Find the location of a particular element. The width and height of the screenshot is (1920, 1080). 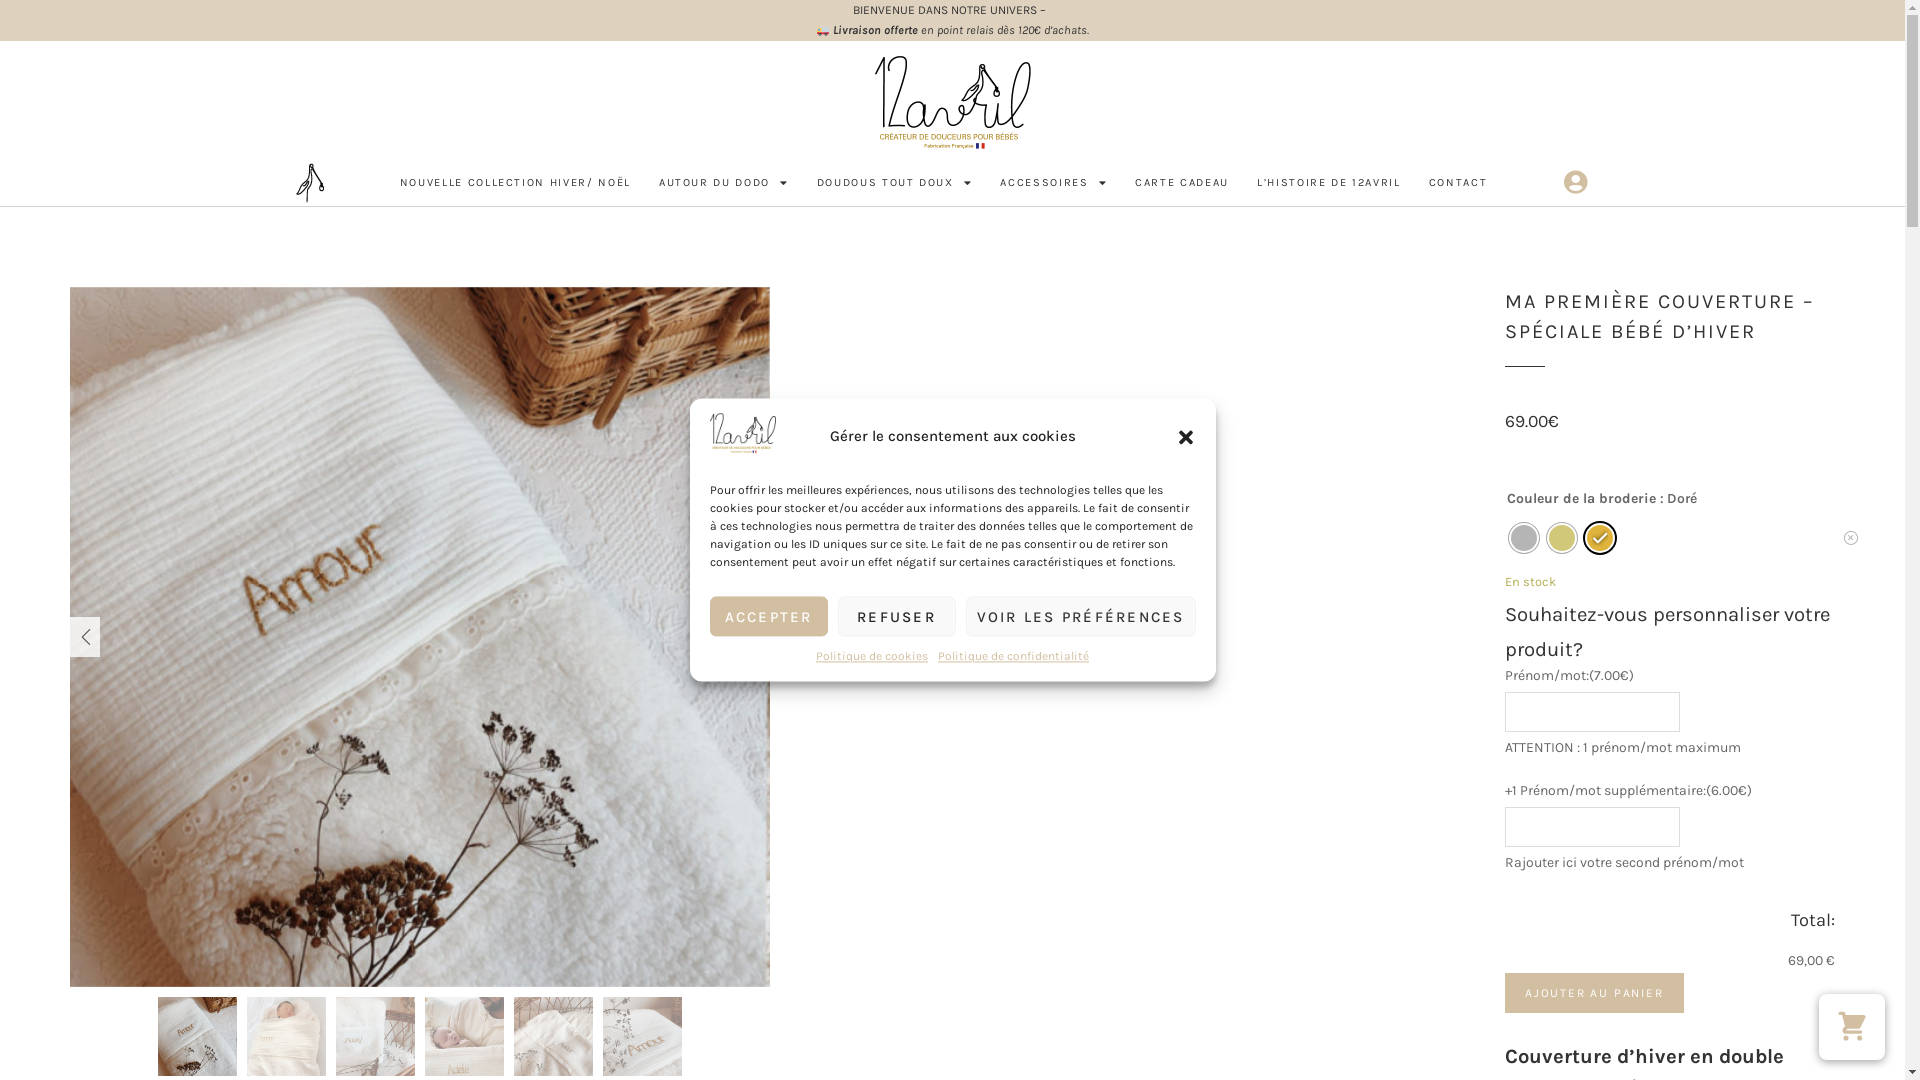

PREVIOUS is located at coordinates (85, 637).